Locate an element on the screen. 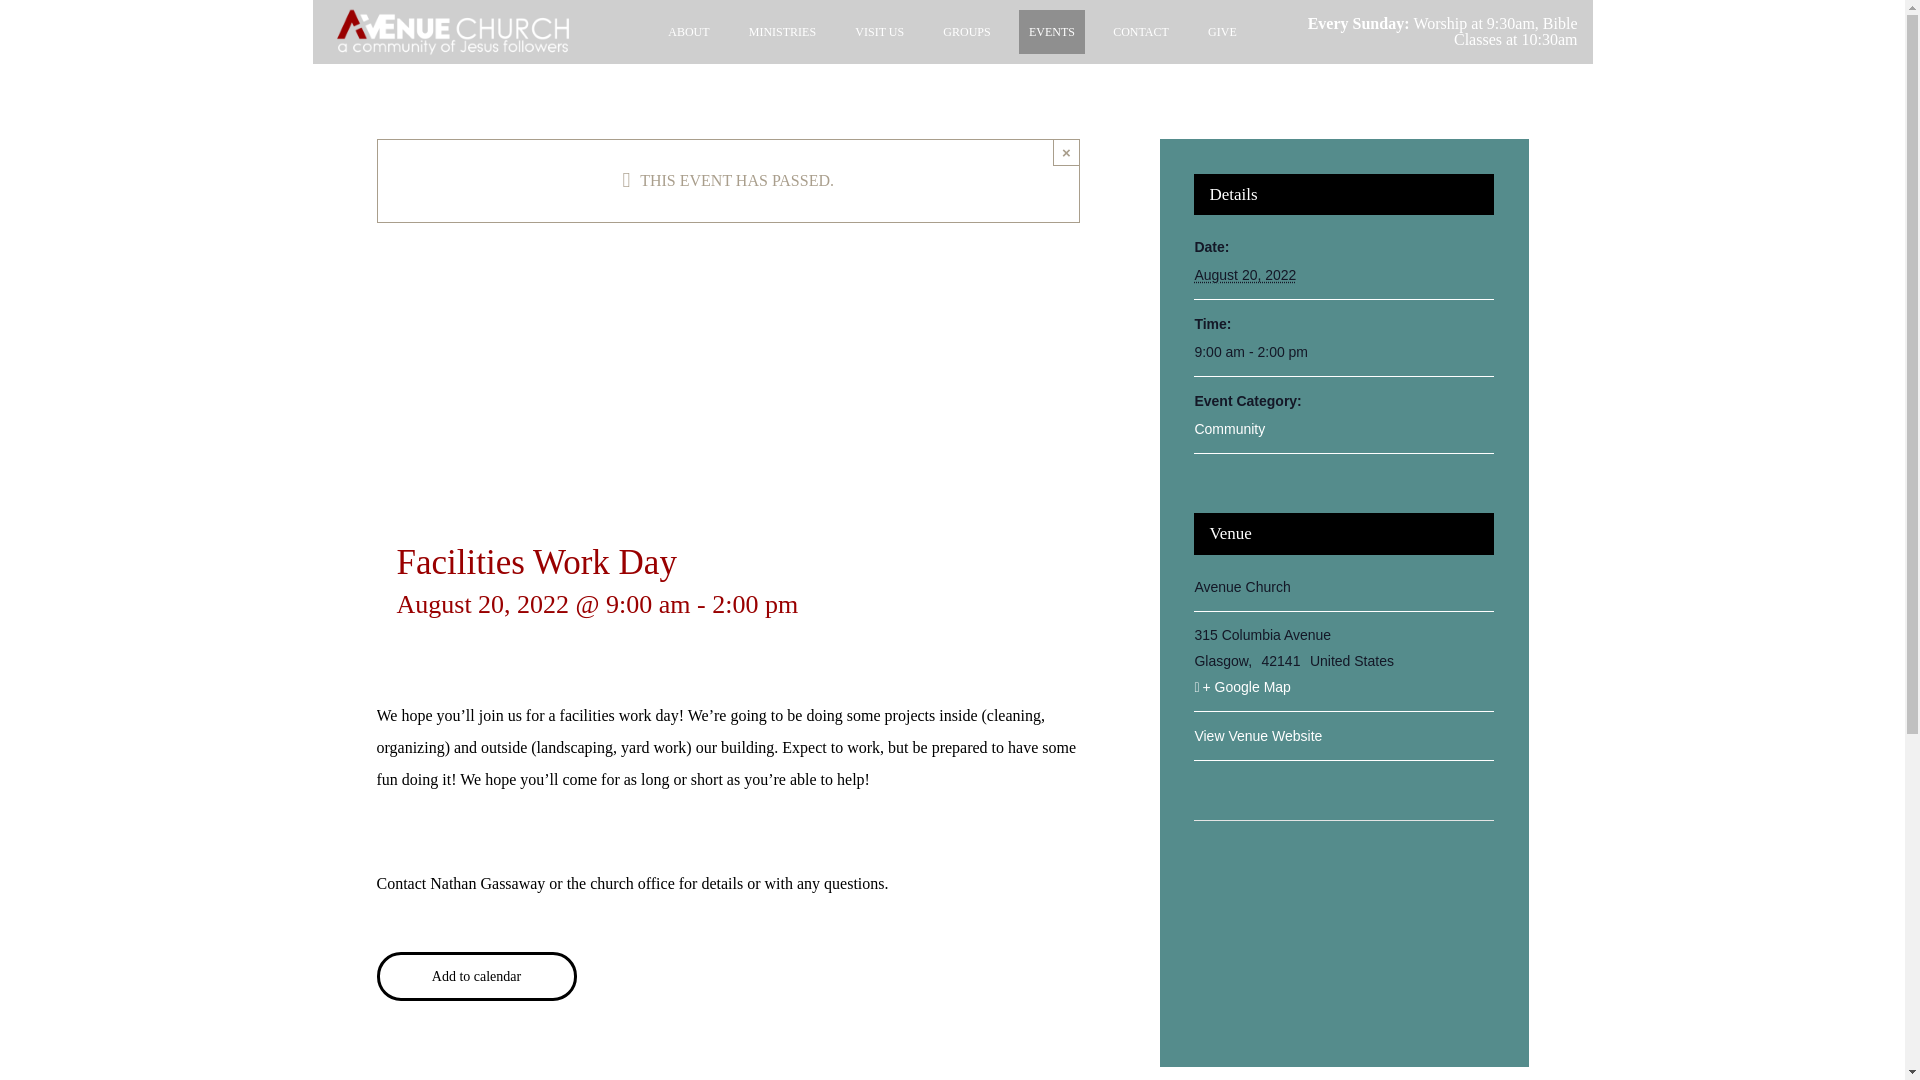  GROUPS is located at coordinates (966, 32).